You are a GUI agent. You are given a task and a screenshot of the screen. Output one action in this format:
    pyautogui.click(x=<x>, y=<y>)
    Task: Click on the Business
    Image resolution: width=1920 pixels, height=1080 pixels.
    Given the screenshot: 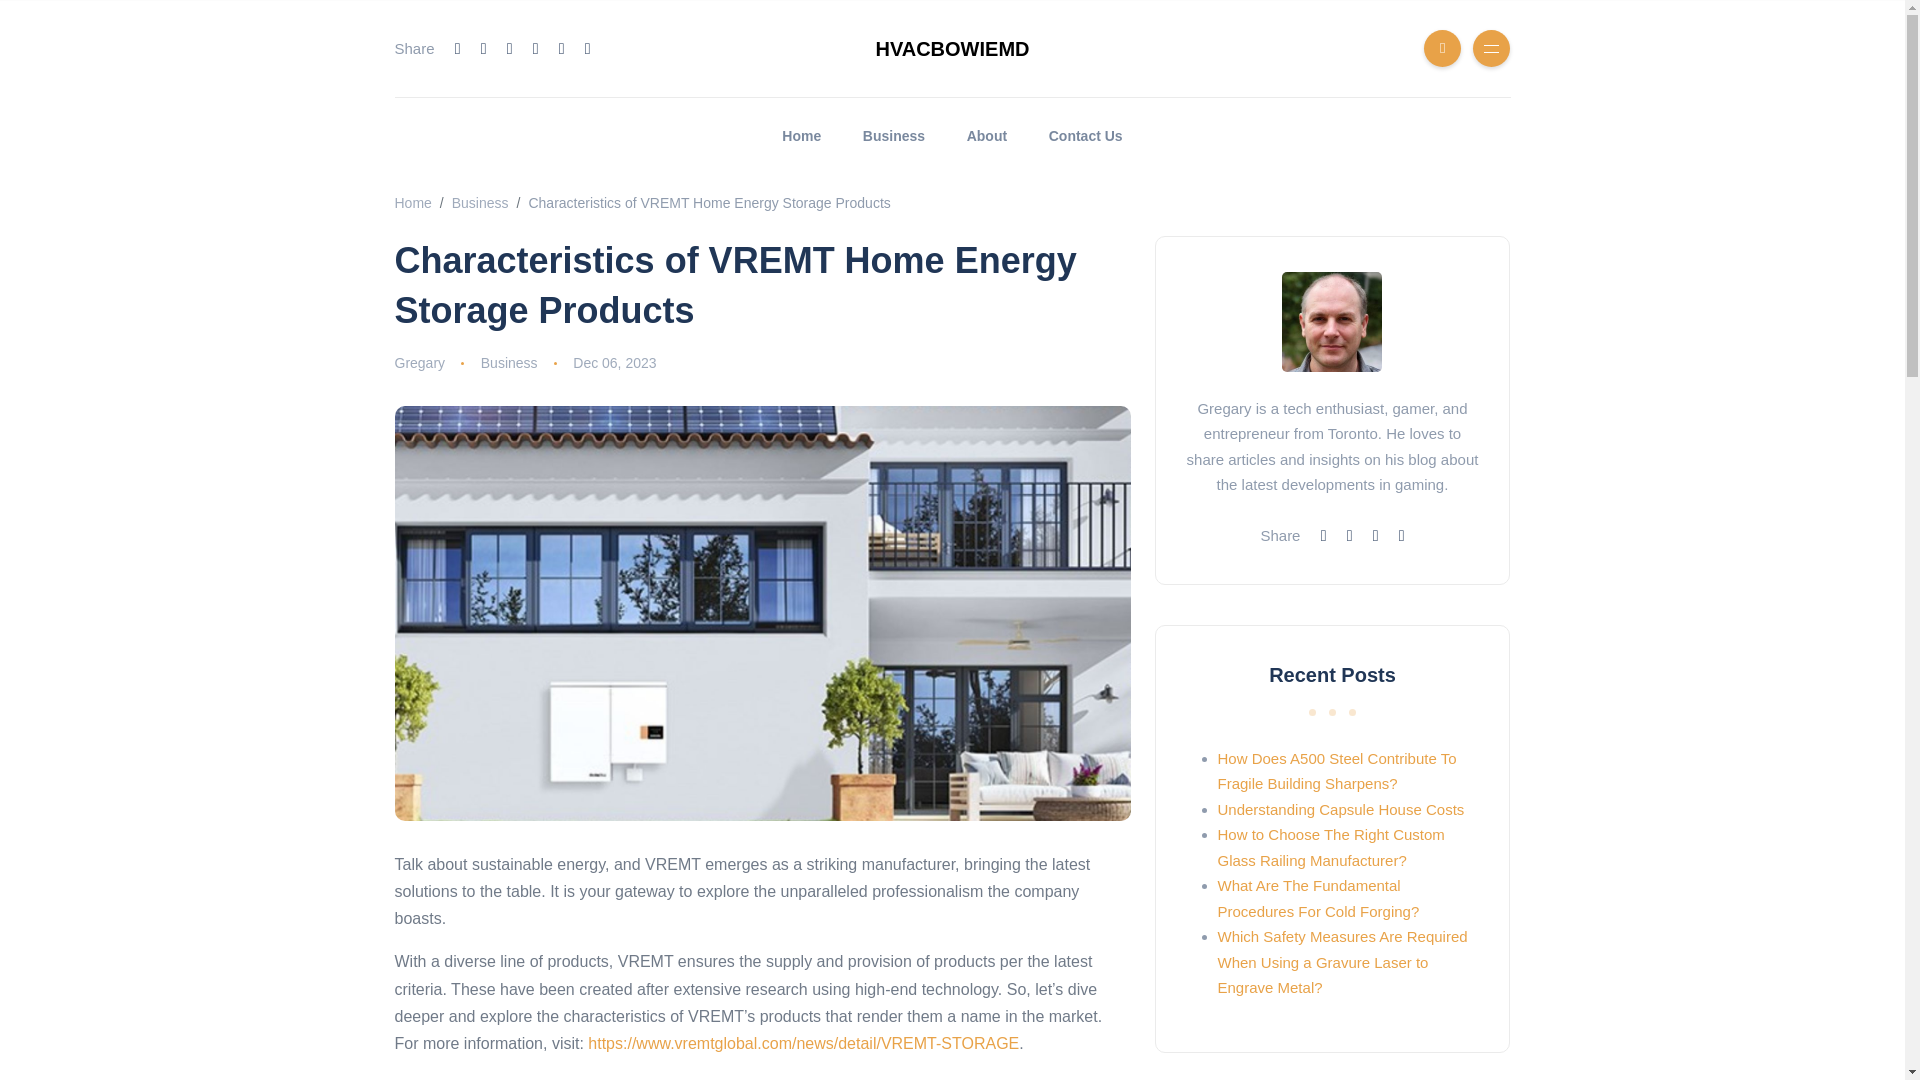 What is the action you would take?
    pyautogui.click(x=894, y=136)
    